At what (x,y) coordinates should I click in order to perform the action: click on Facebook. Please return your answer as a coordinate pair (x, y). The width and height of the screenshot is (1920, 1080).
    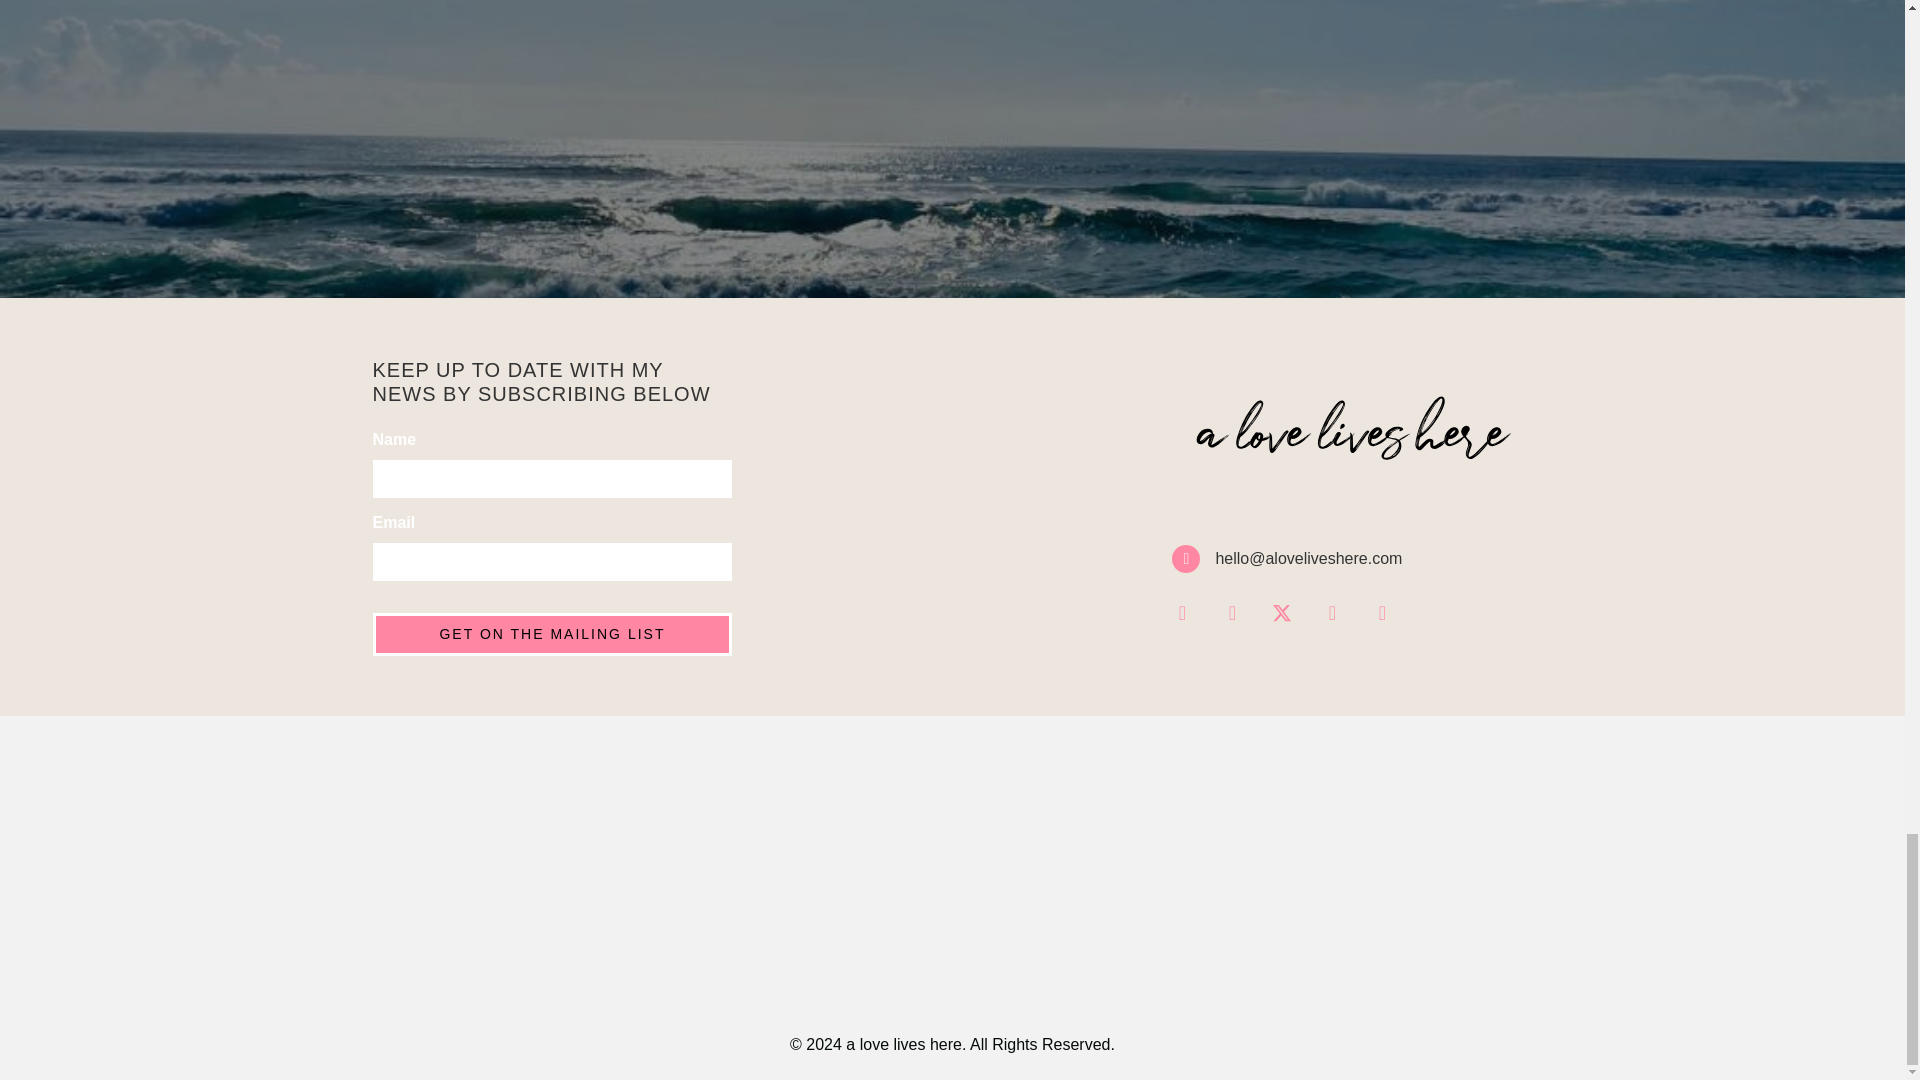
    Looking at the image, I should click on (1232, 612).